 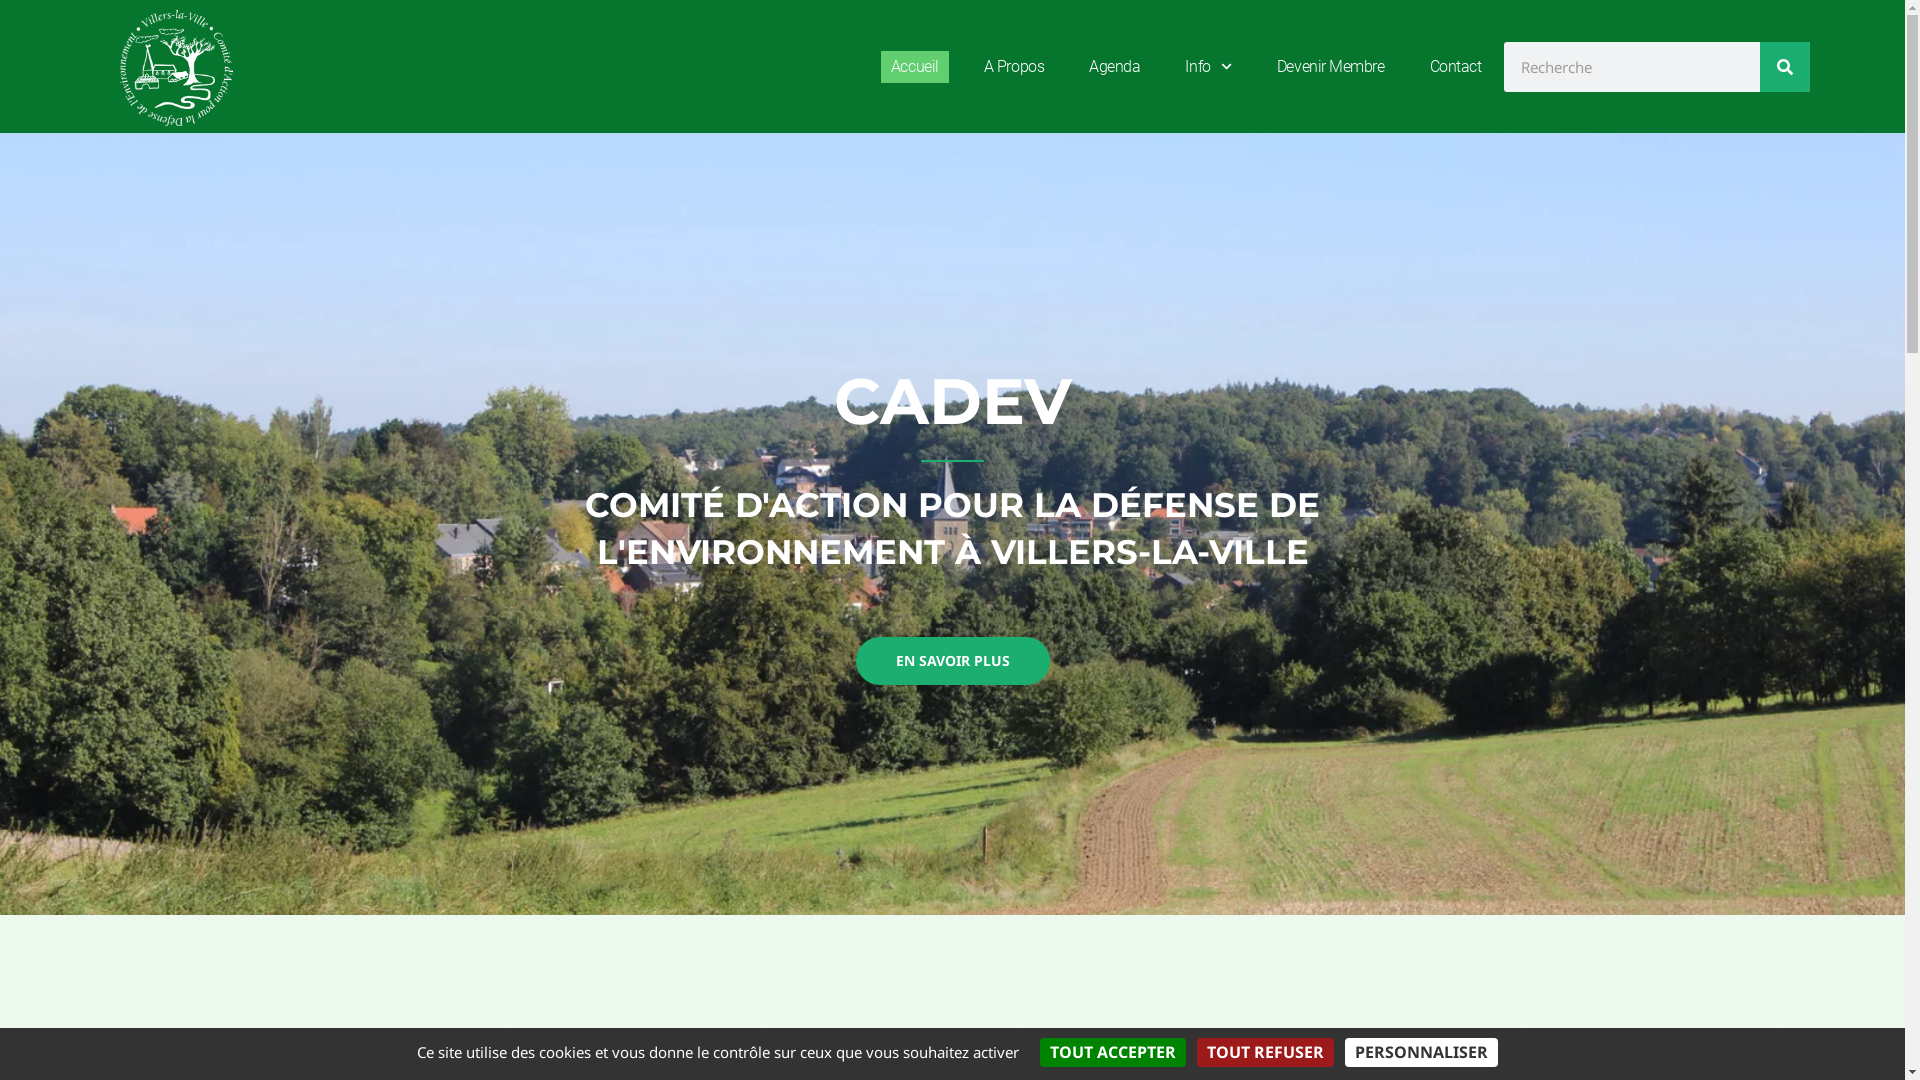 I want to click on SEARCH, so click(x=1785, y=67).